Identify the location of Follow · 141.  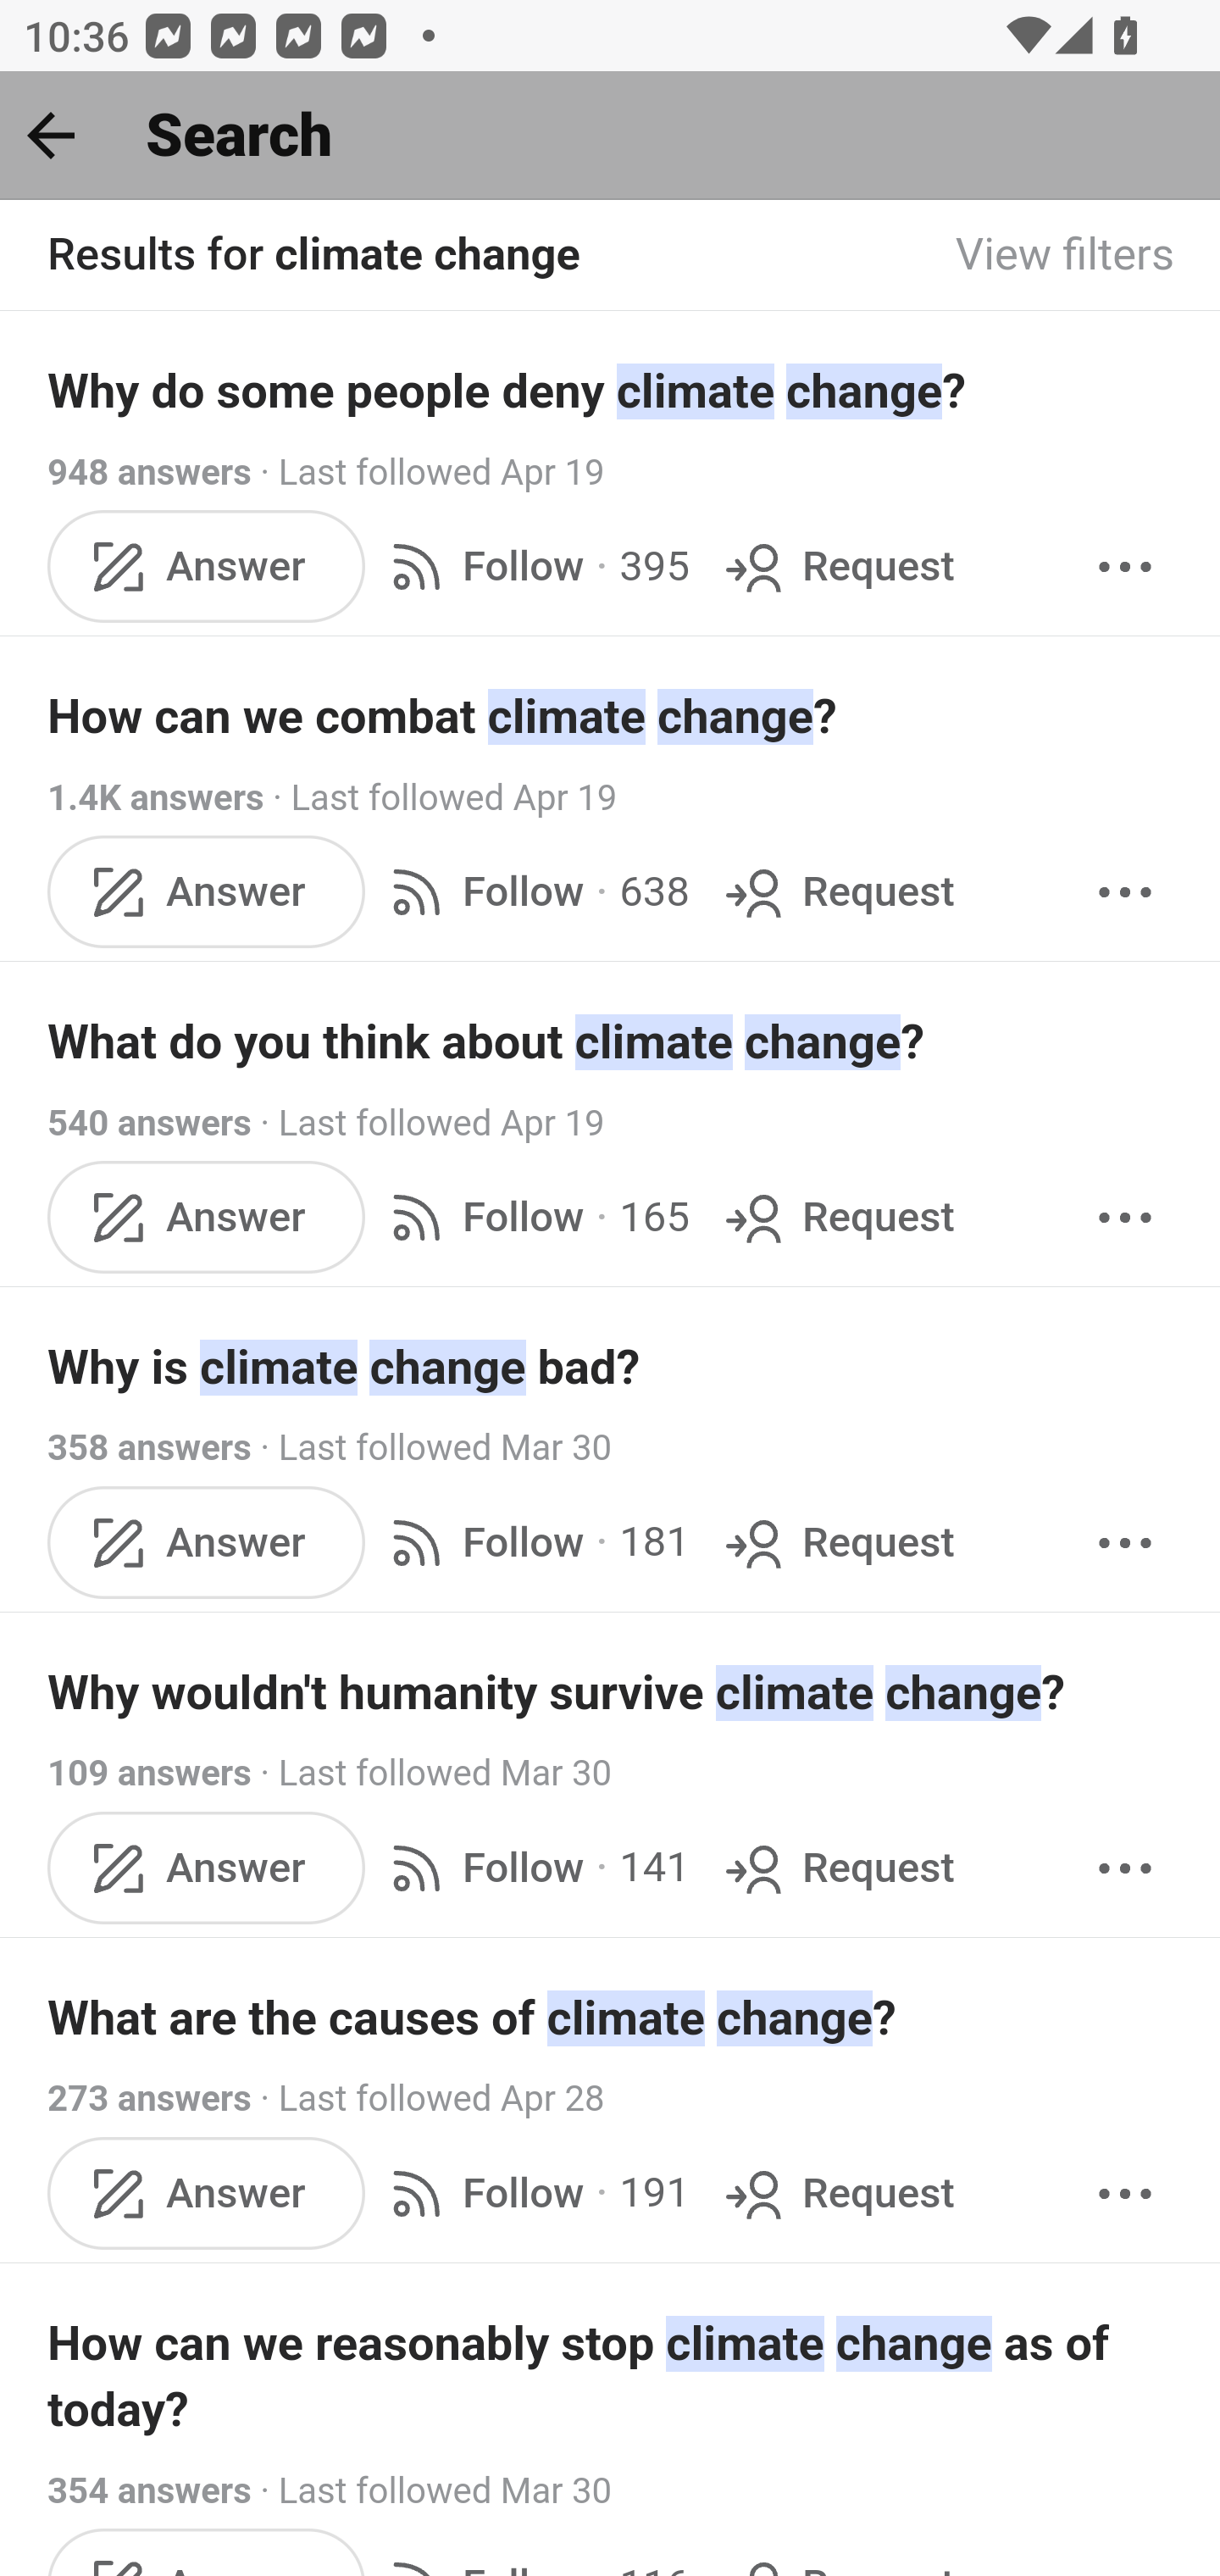
(534, 1868).